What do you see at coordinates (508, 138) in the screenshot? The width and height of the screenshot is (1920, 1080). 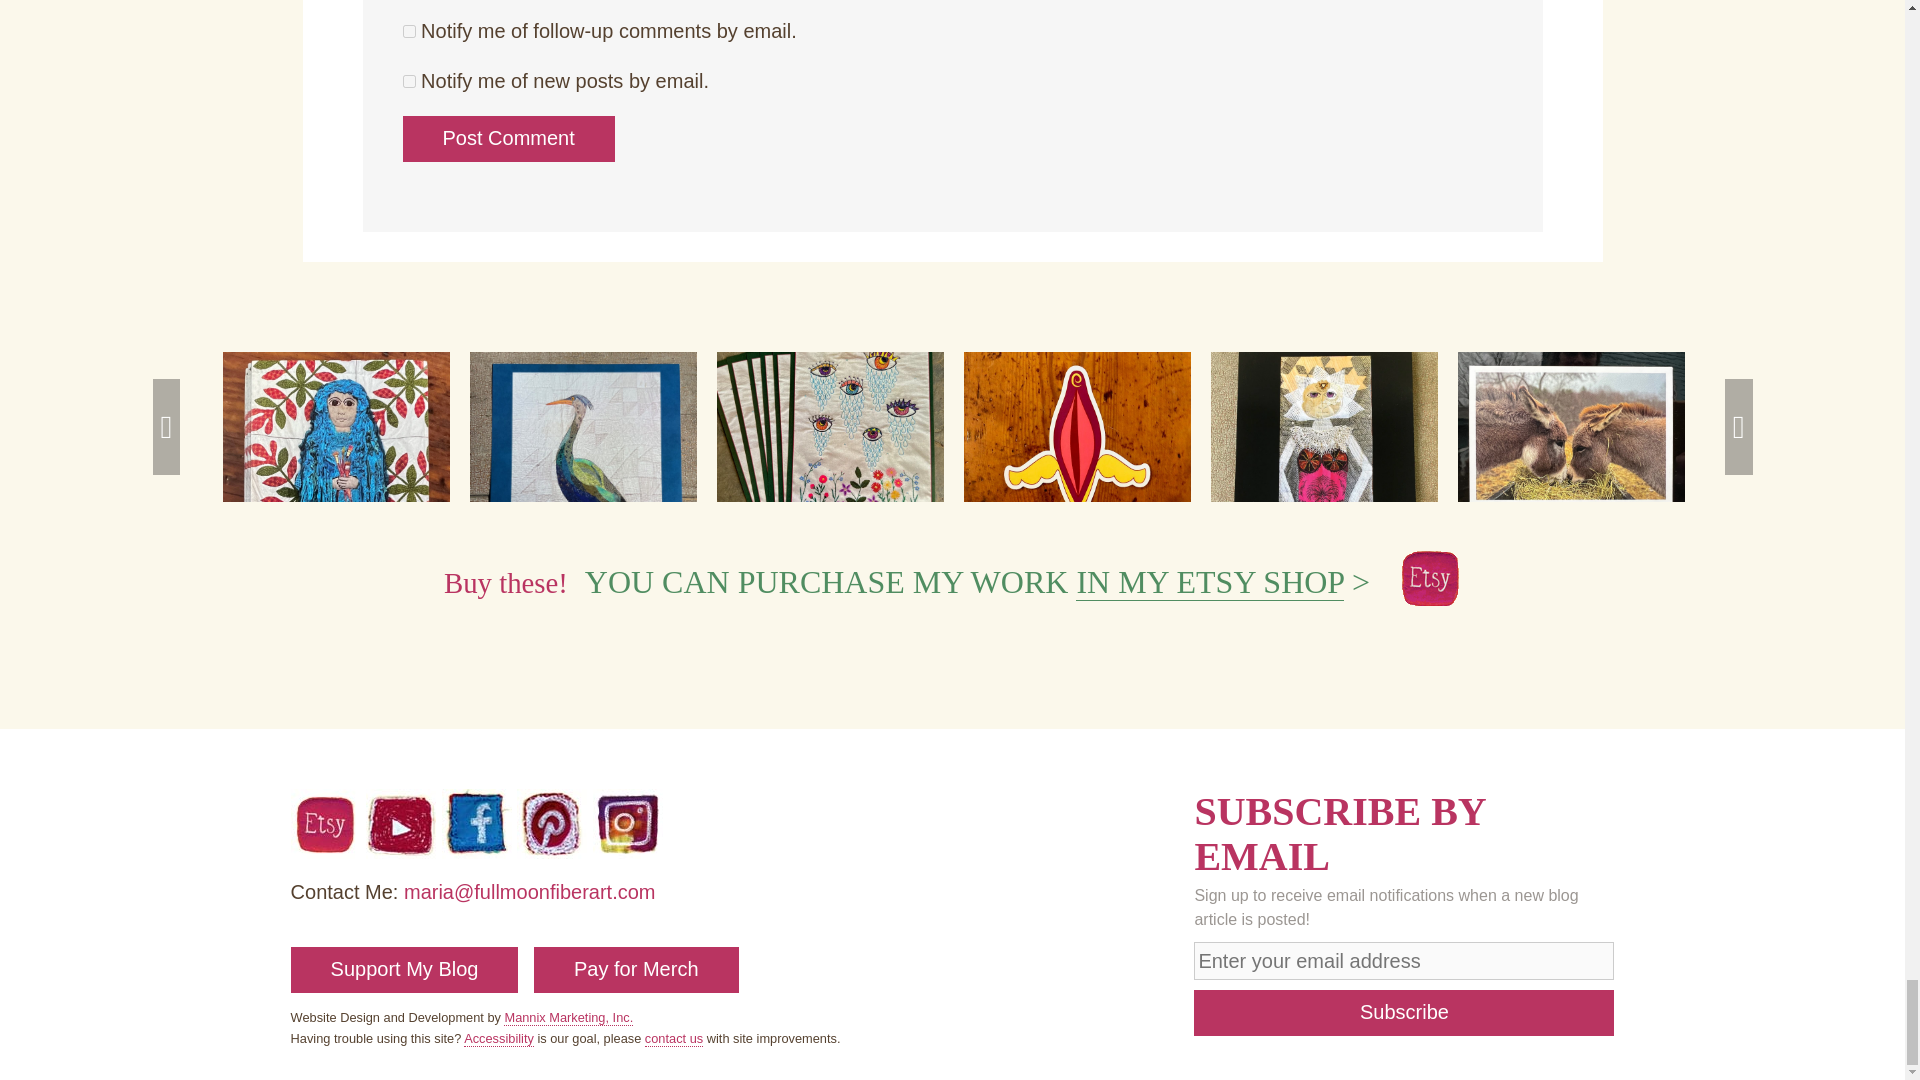 I see `Post Comment` at bounding box center [508, 138].